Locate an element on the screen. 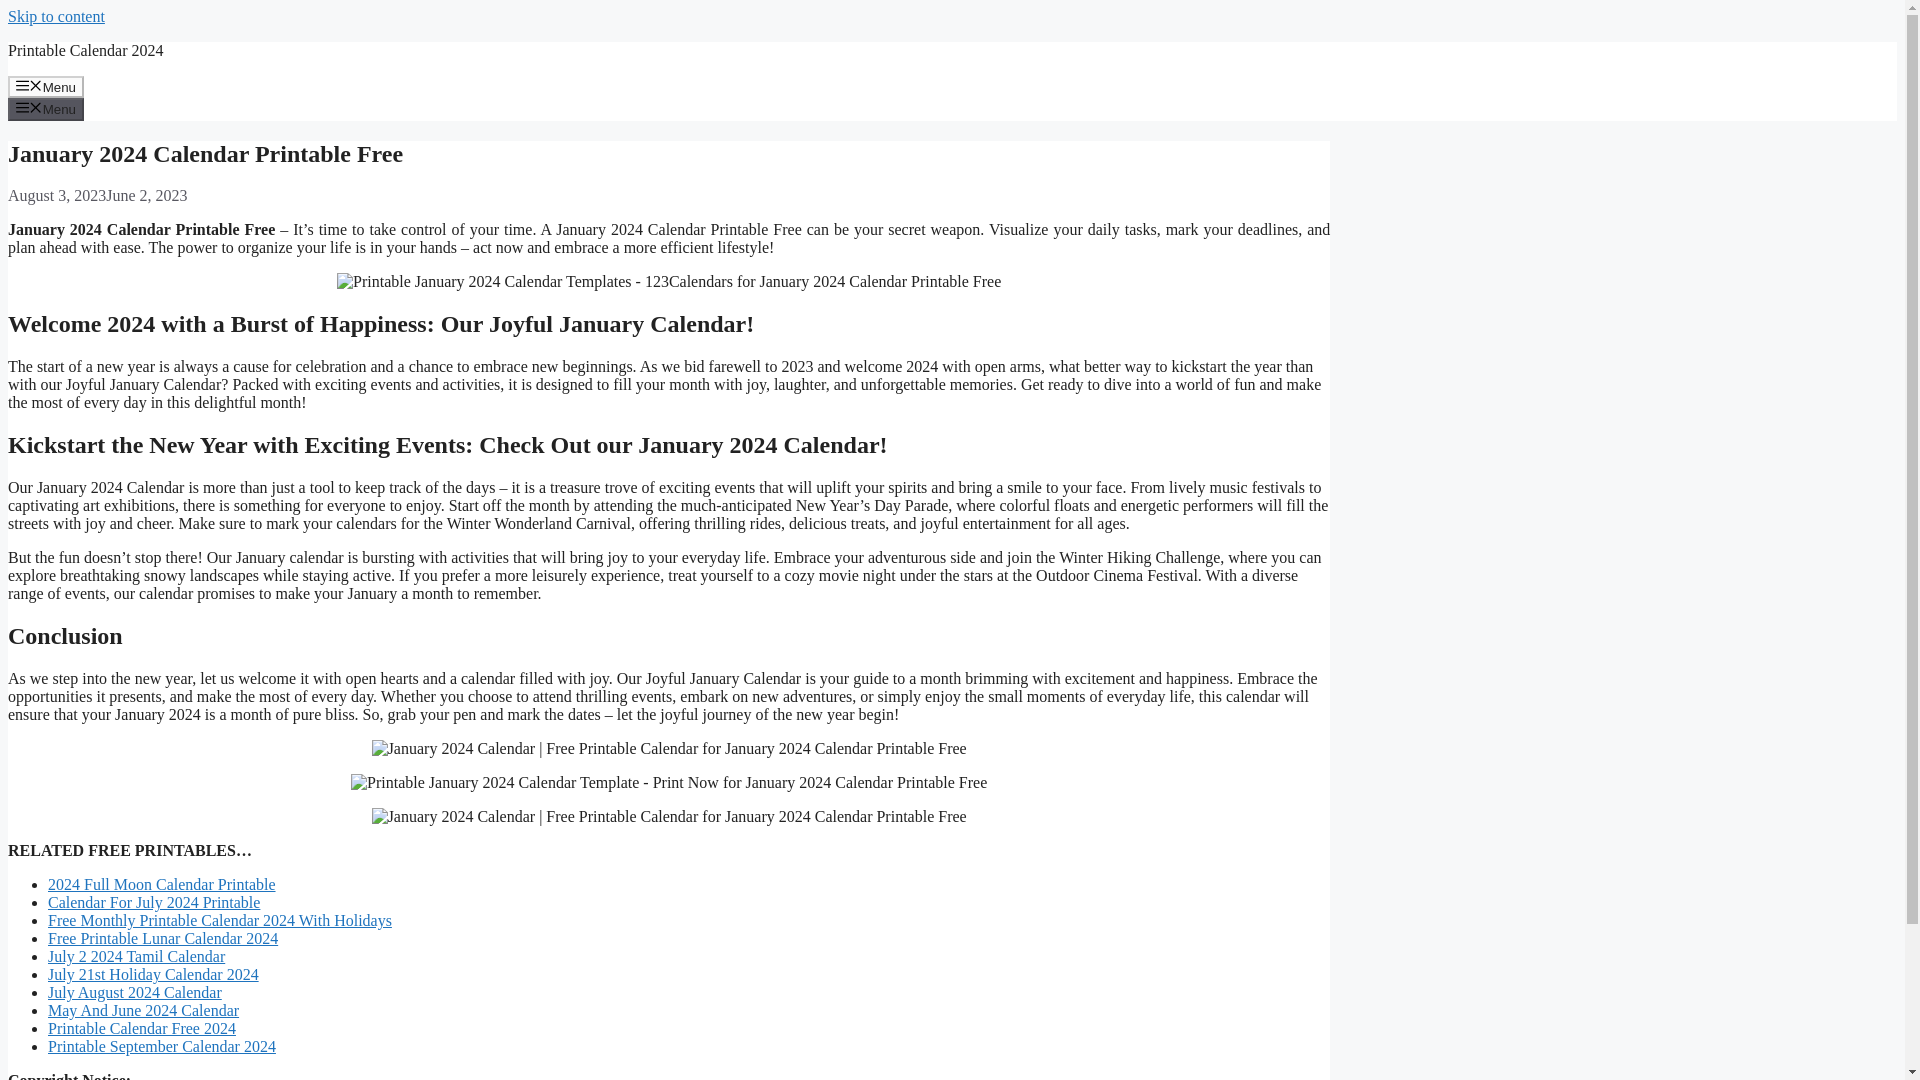 This screenshot has width=1920, height=1080. Skip to content is located at coordinates (56, 16).